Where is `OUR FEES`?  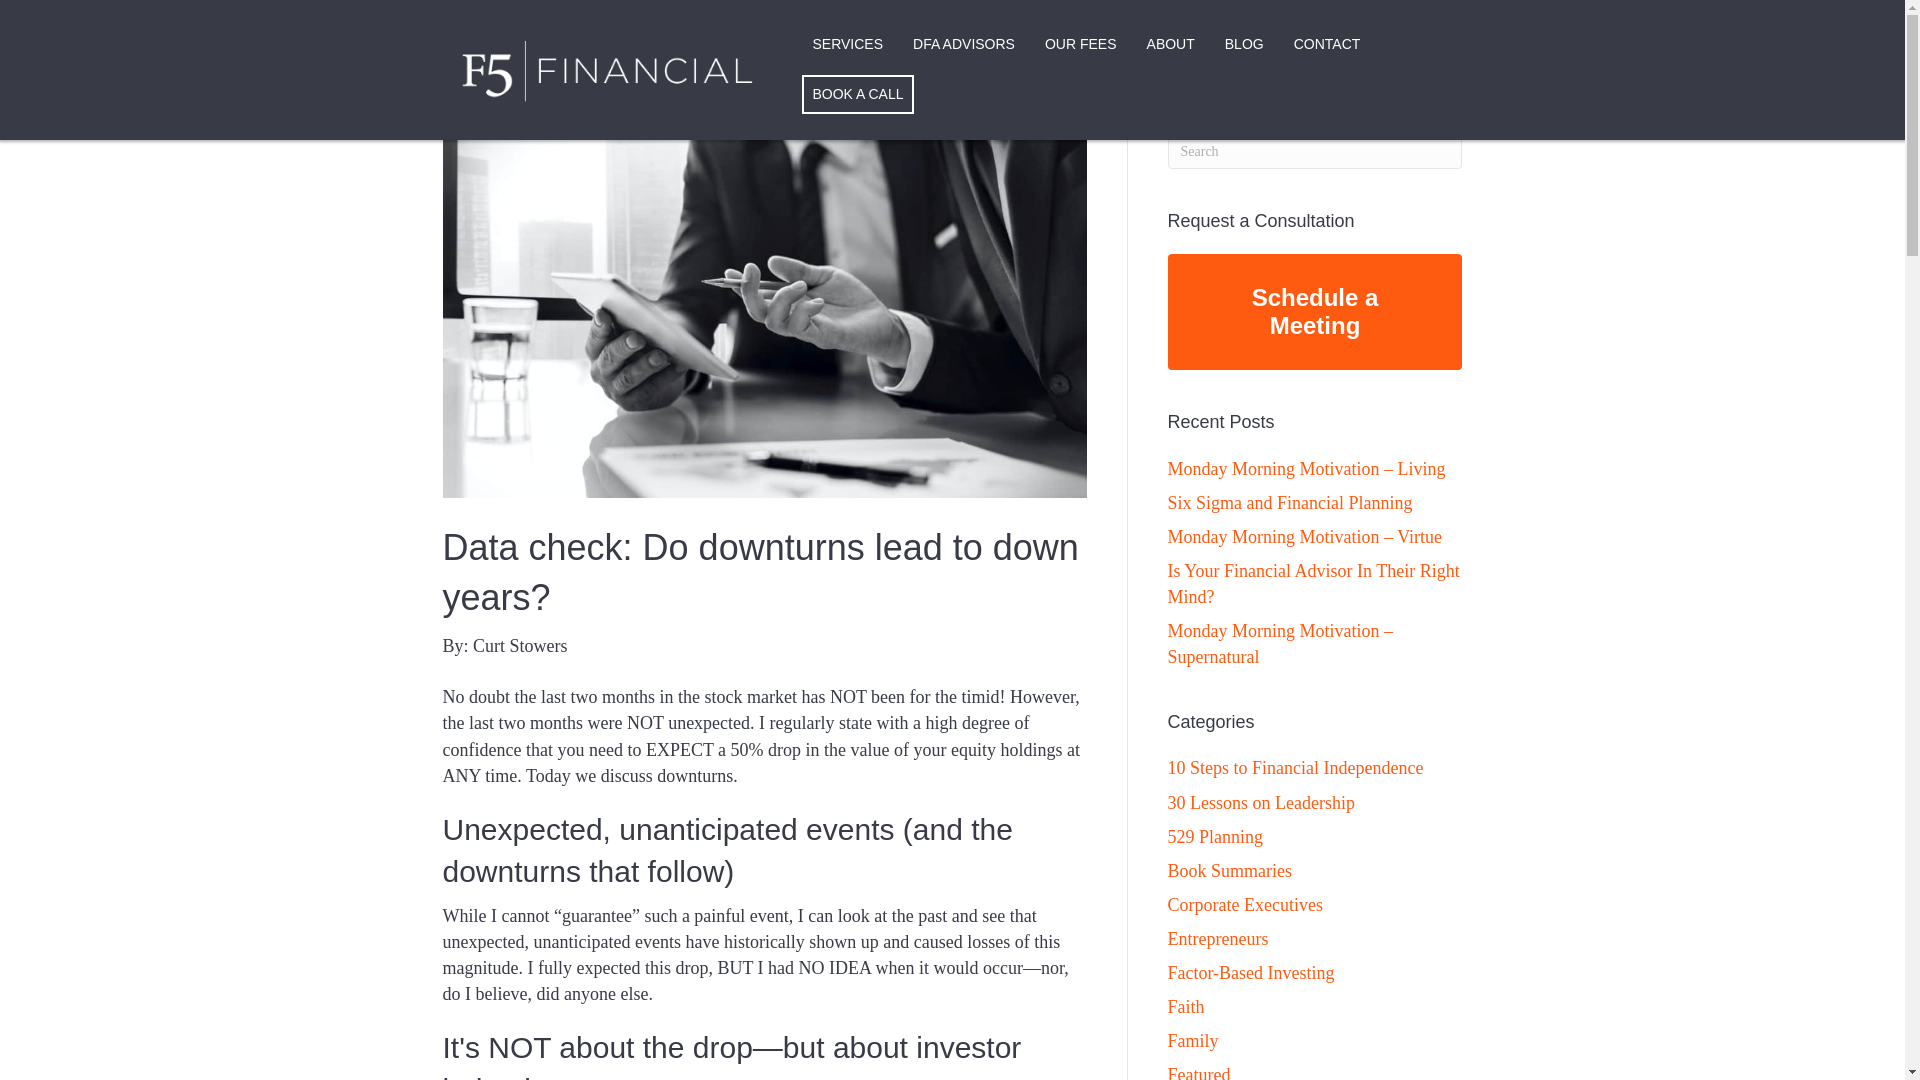 OUR FEES is located at coordinates (1080, 45).